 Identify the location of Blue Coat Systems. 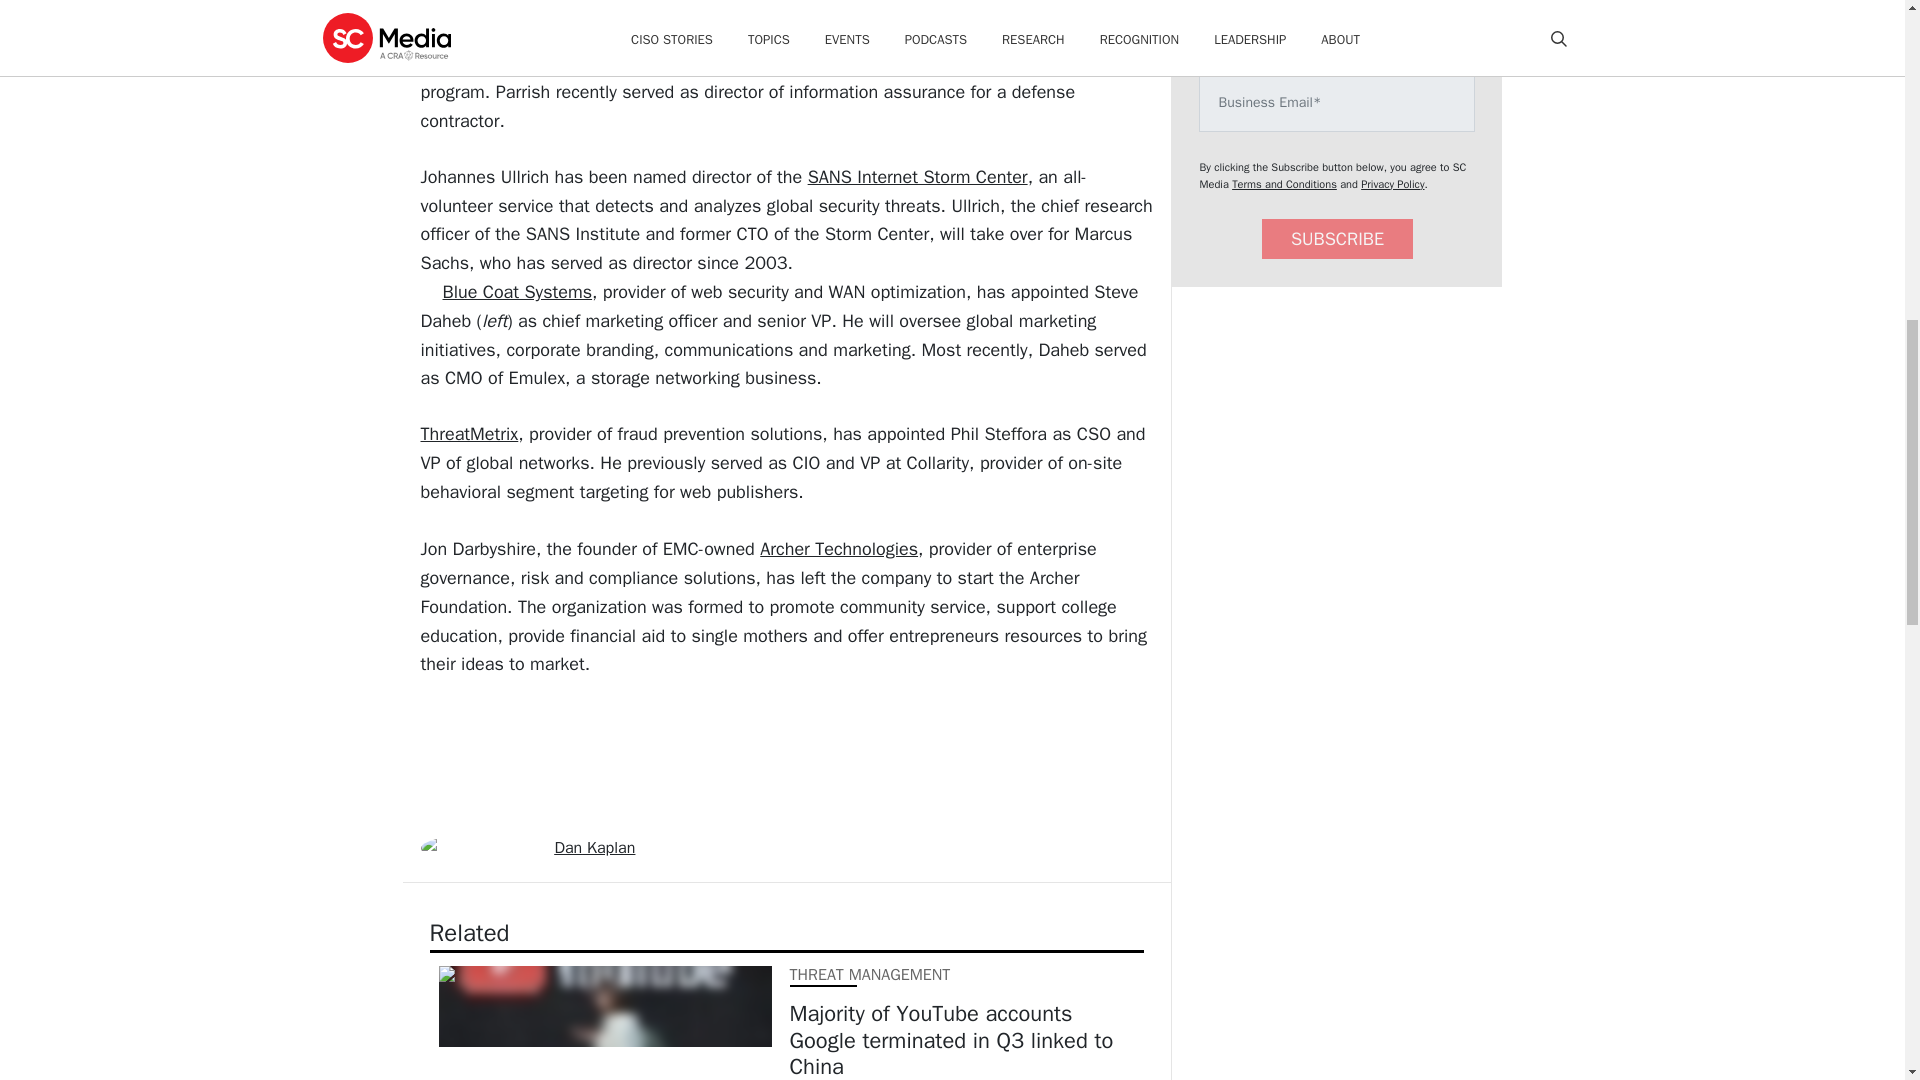
(516, 292).